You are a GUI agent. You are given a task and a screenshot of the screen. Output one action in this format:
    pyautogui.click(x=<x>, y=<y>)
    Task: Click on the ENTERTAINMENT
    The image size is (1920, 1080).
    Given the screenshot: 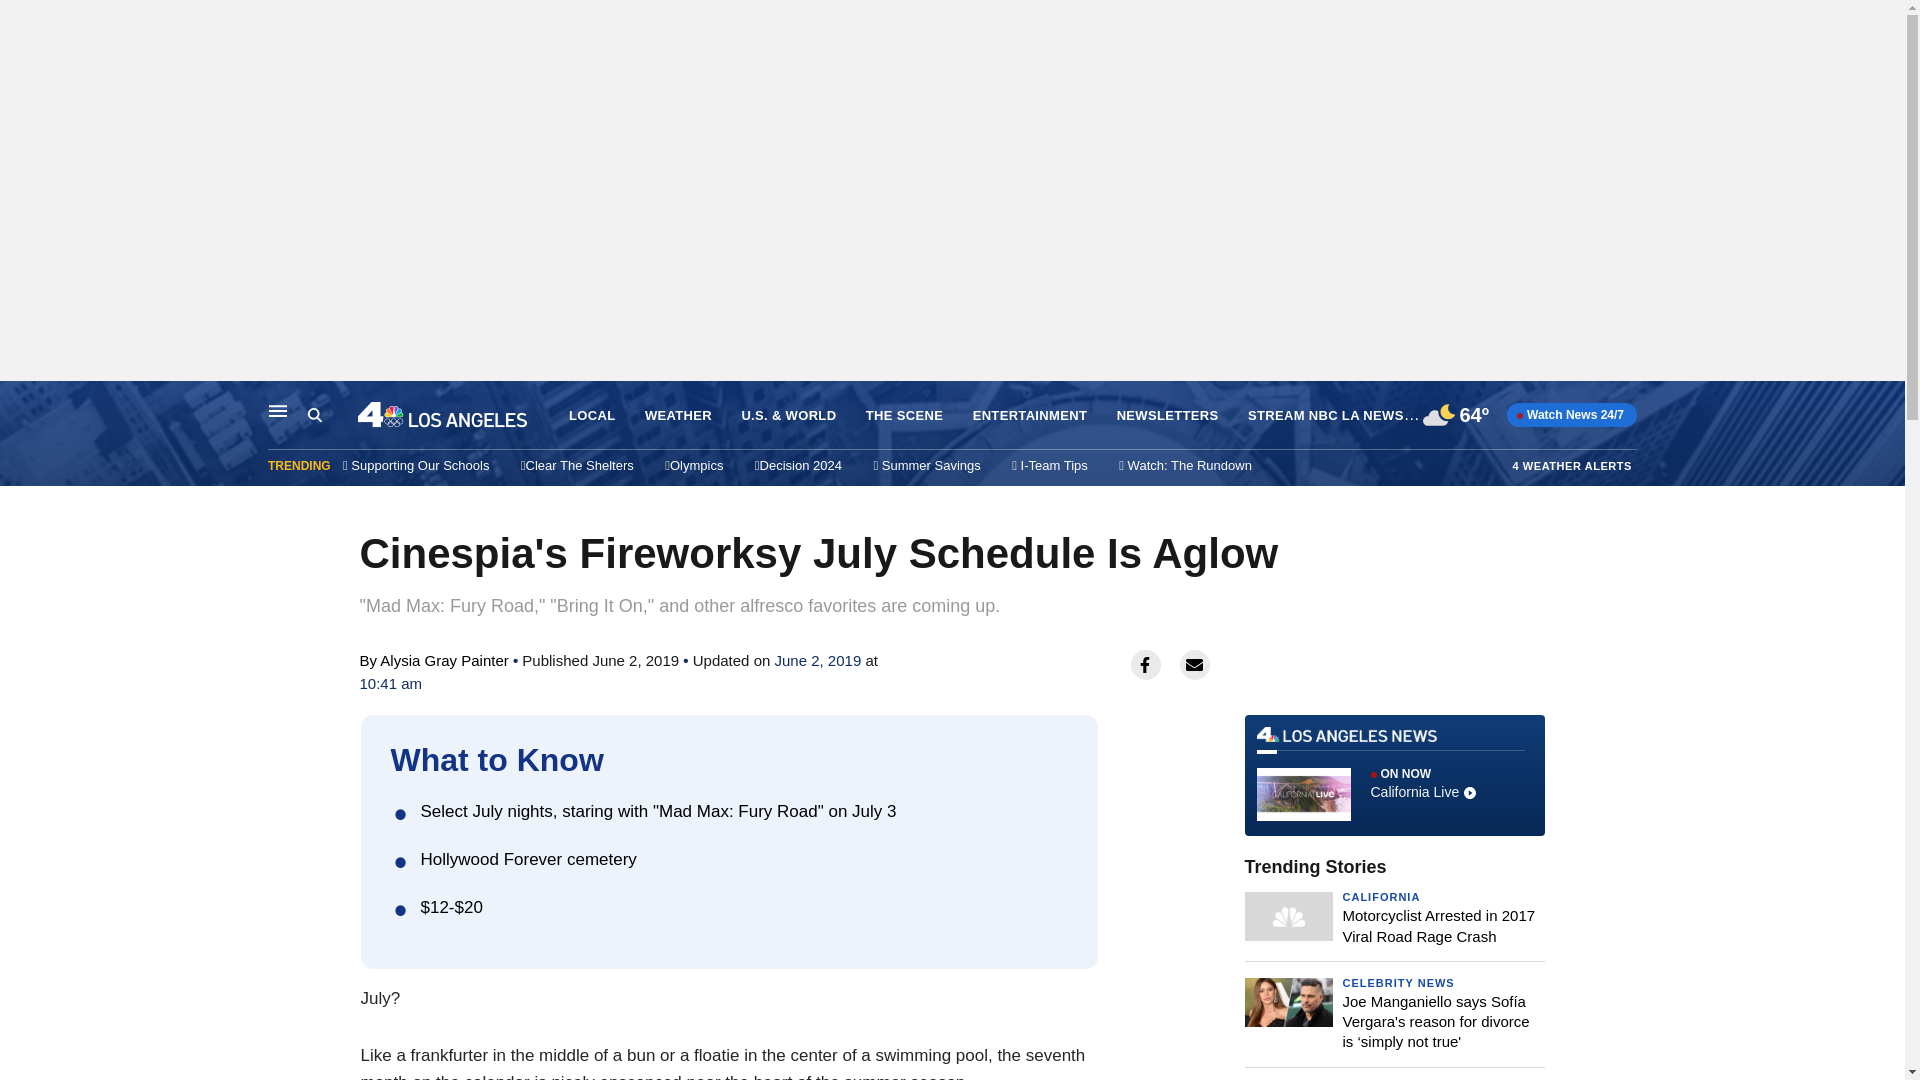 What is the action you would take?
    pyautogui.click(x=278, y=410)
    